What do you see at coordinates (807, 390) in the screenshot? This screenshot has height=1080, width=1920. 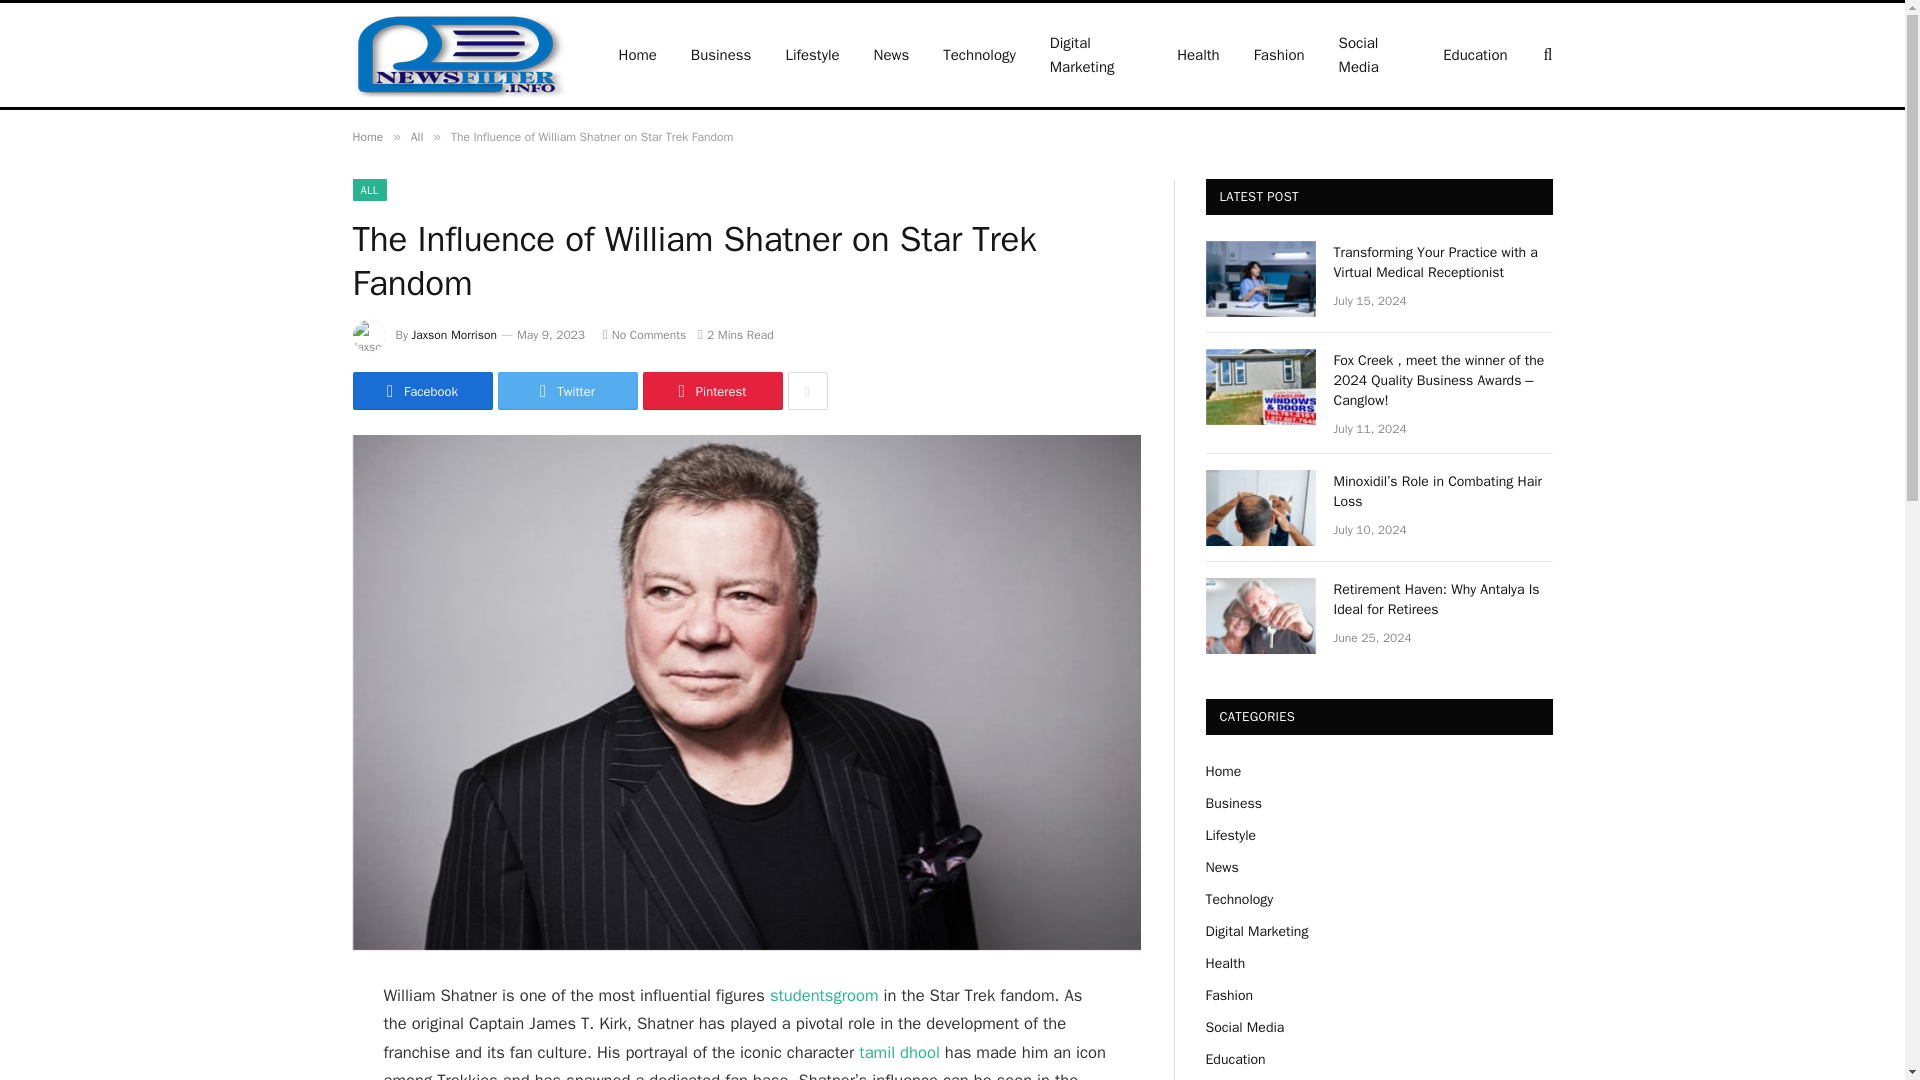 I see `Show More Social Sharing` at bounding box center [807, 390].